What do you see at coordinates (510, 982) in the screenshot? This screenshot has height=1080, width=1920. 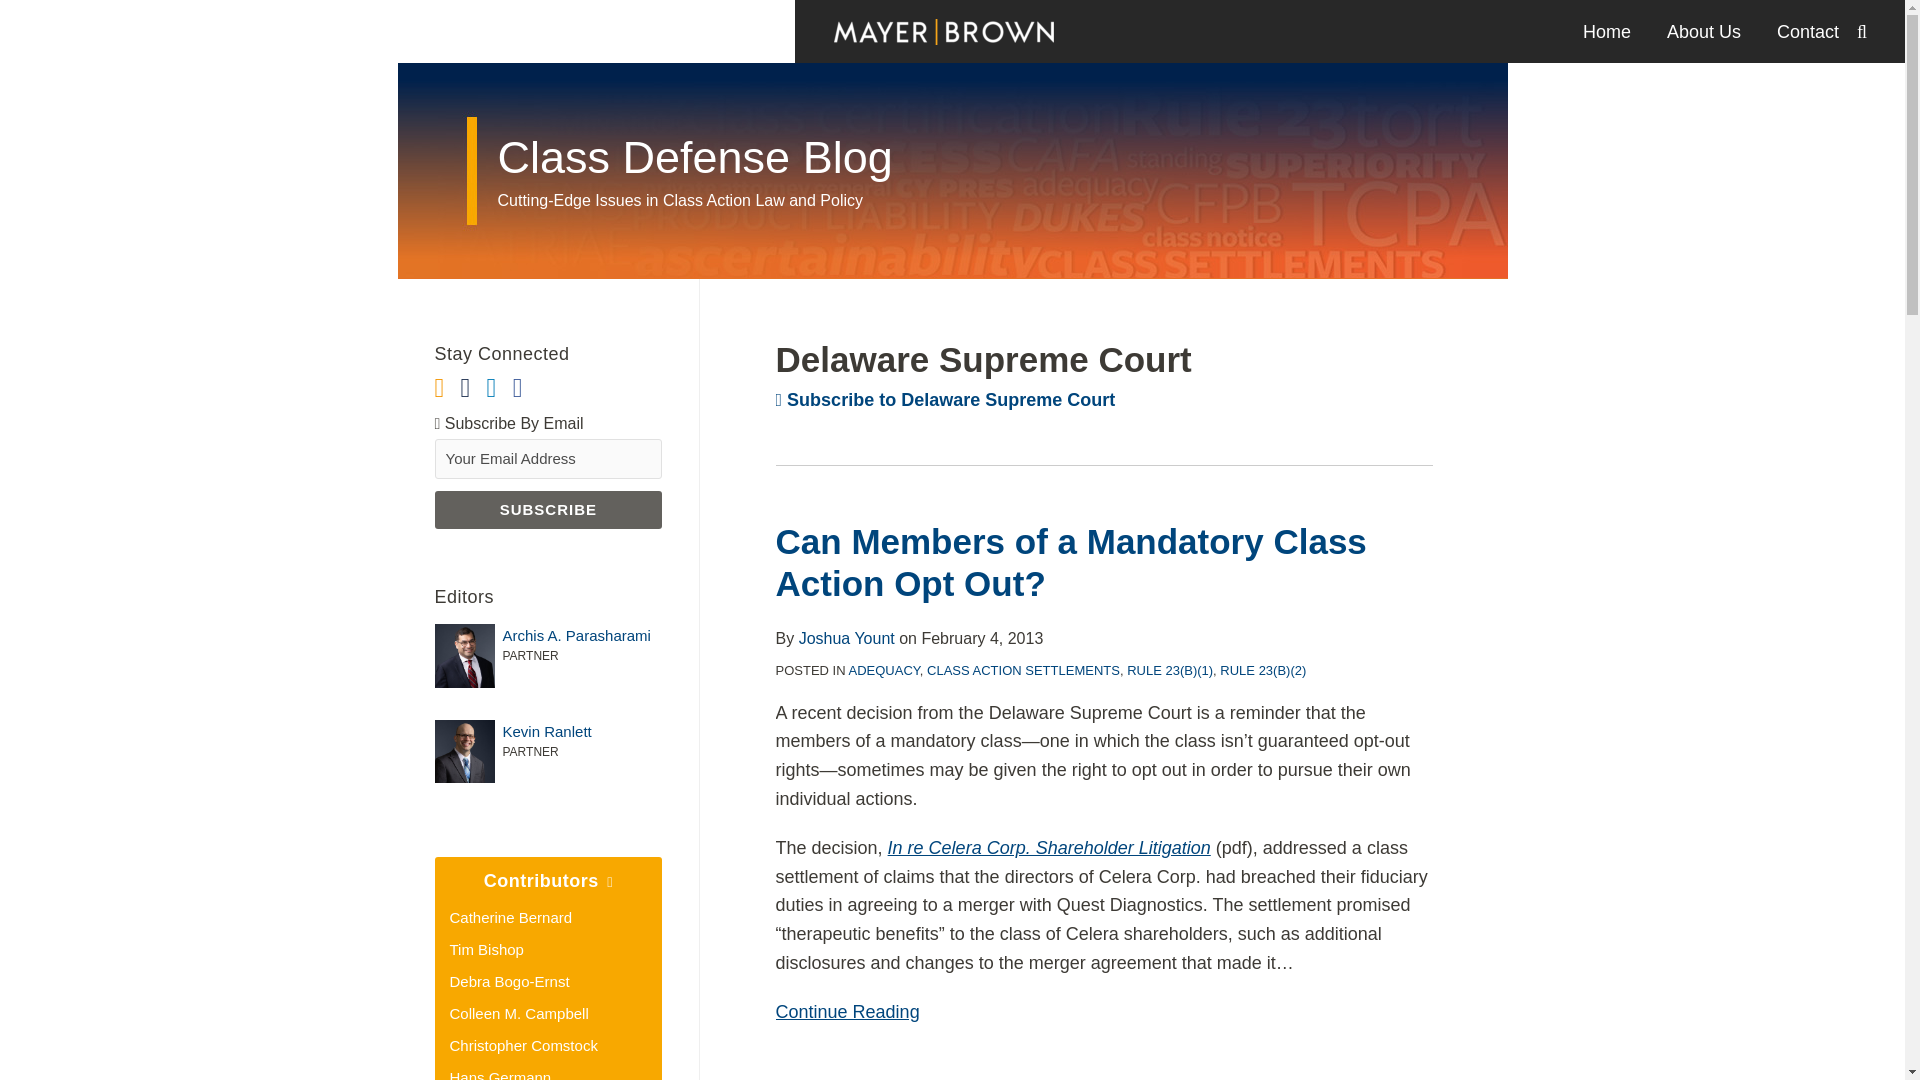 I see `Debra Bogo-Ernst` at bounding box center [510, 982].